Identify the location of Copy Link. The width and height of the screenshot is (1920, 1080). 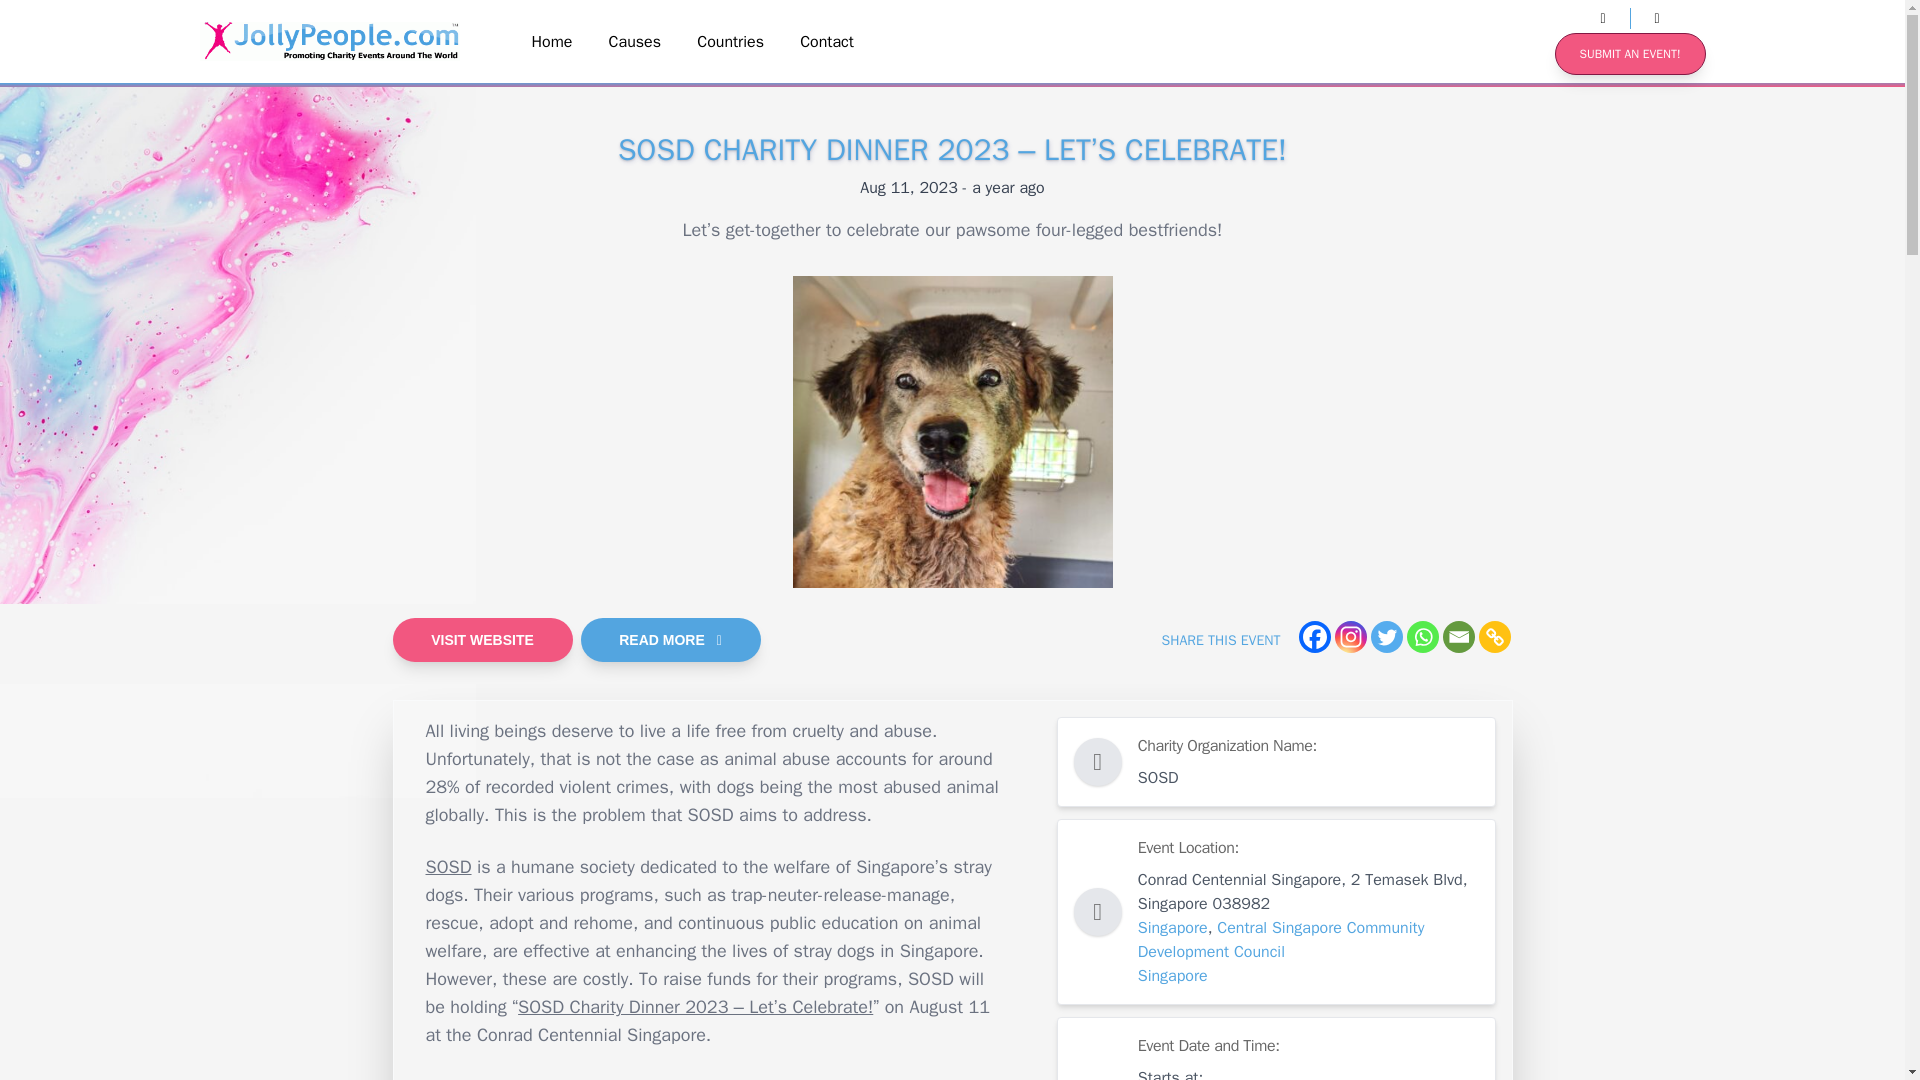
(1494, 637).